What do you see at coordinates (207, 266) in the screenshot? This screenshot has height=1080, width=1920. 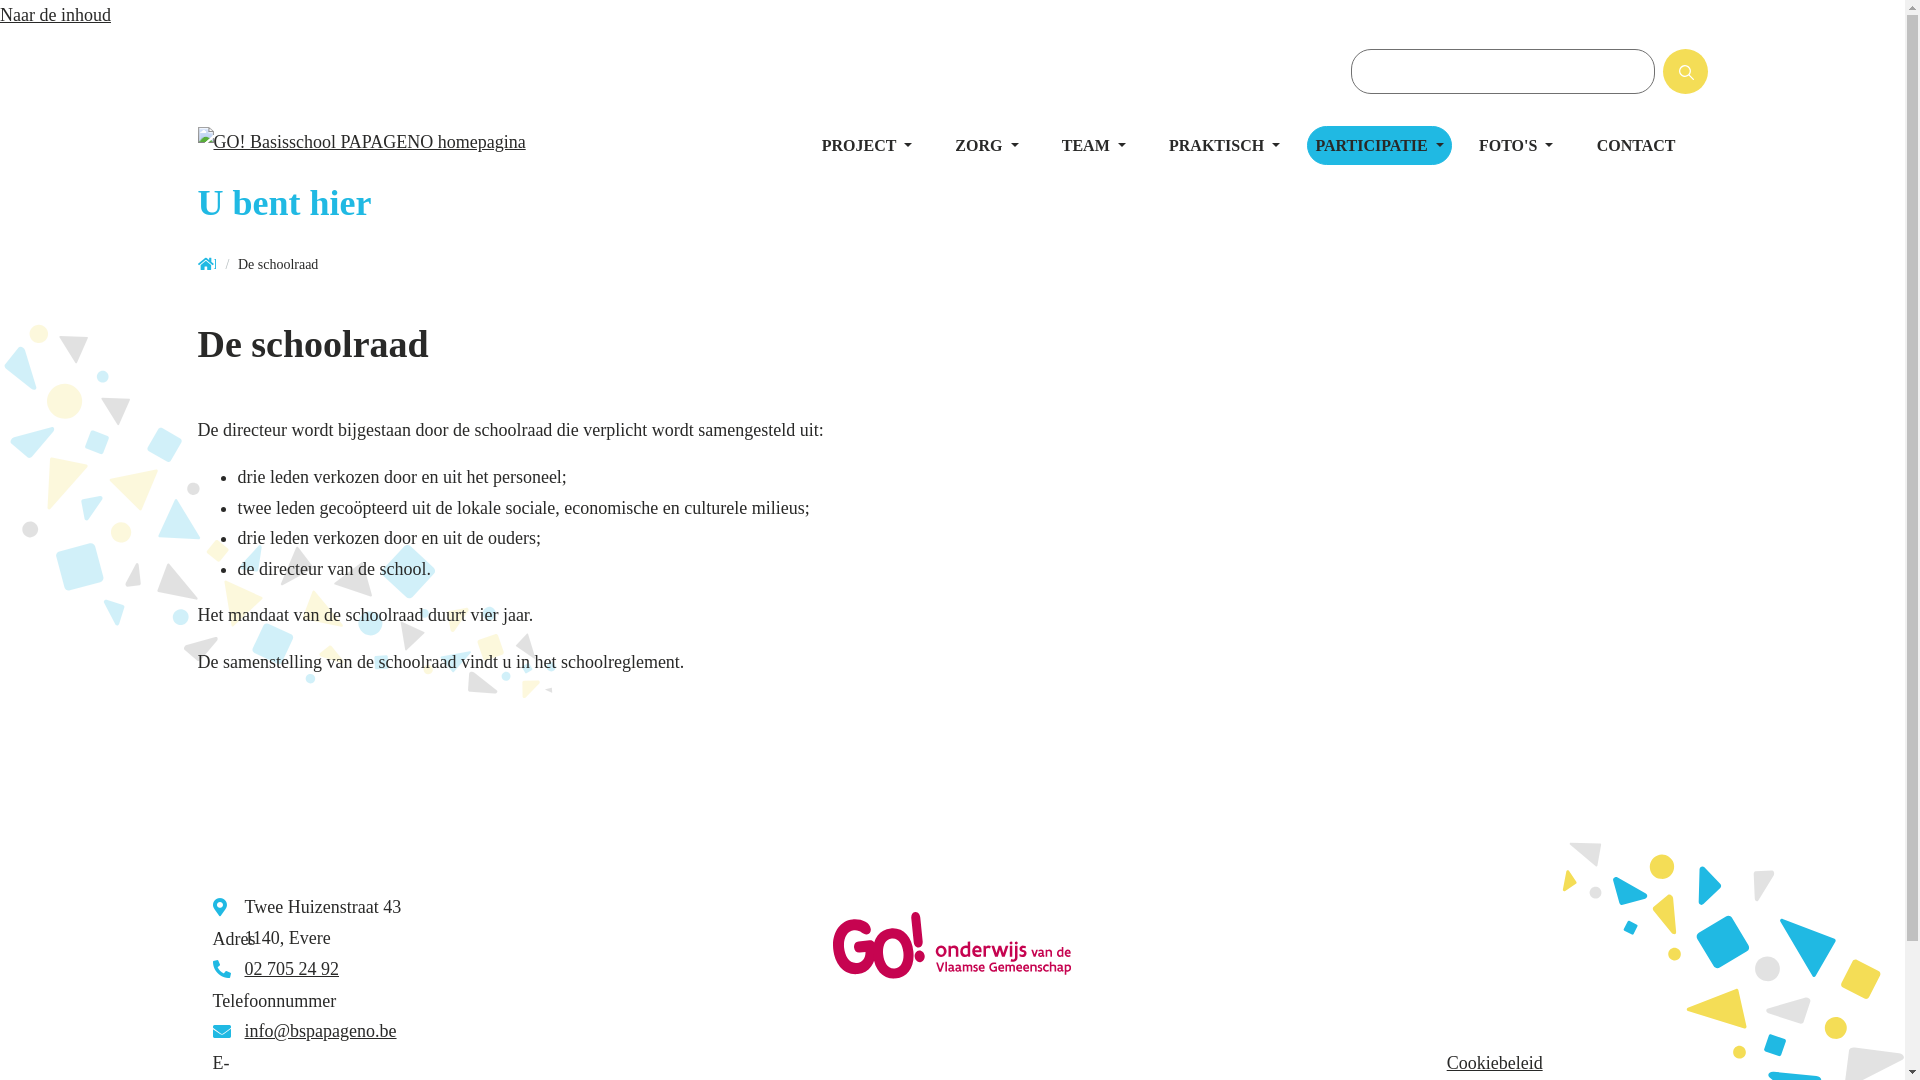 I see `Home` at bounding box center [207, 266].